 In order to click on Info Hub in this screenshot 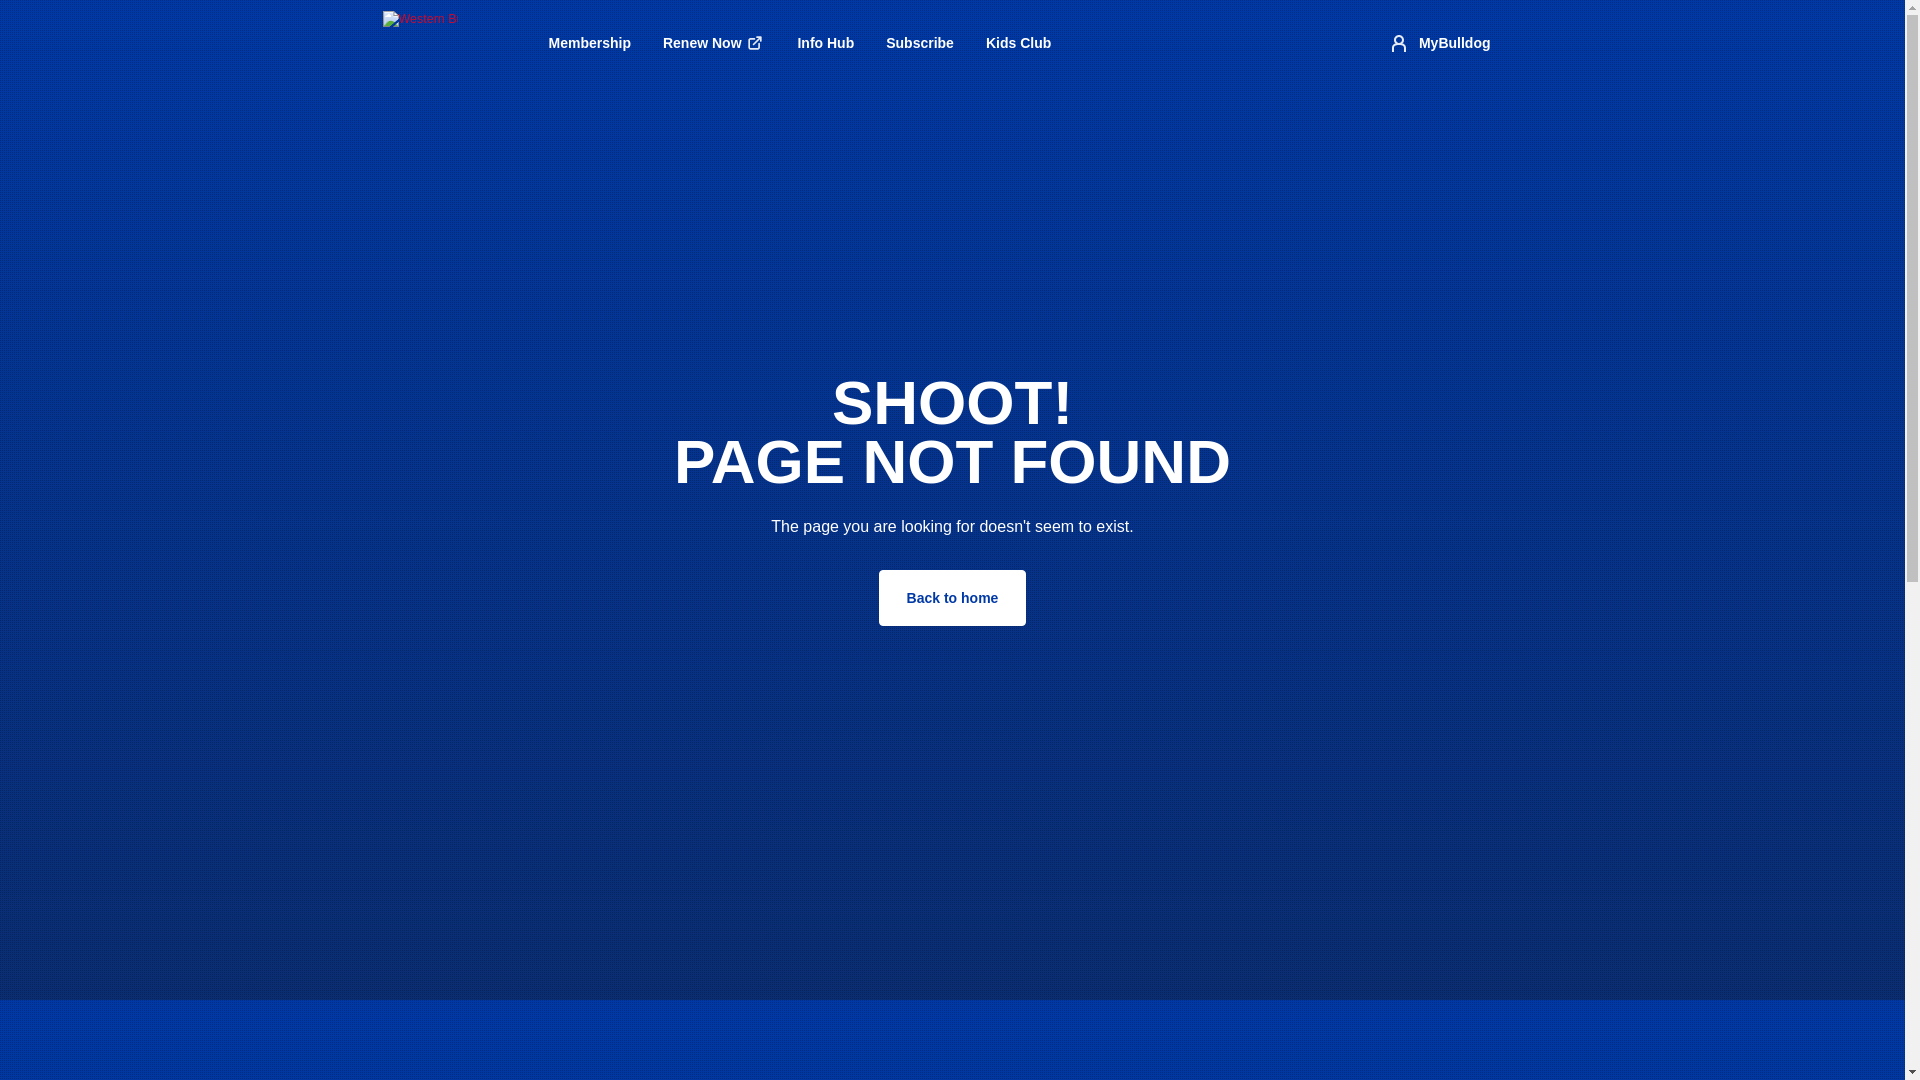, I will do `click(825, 42)`.